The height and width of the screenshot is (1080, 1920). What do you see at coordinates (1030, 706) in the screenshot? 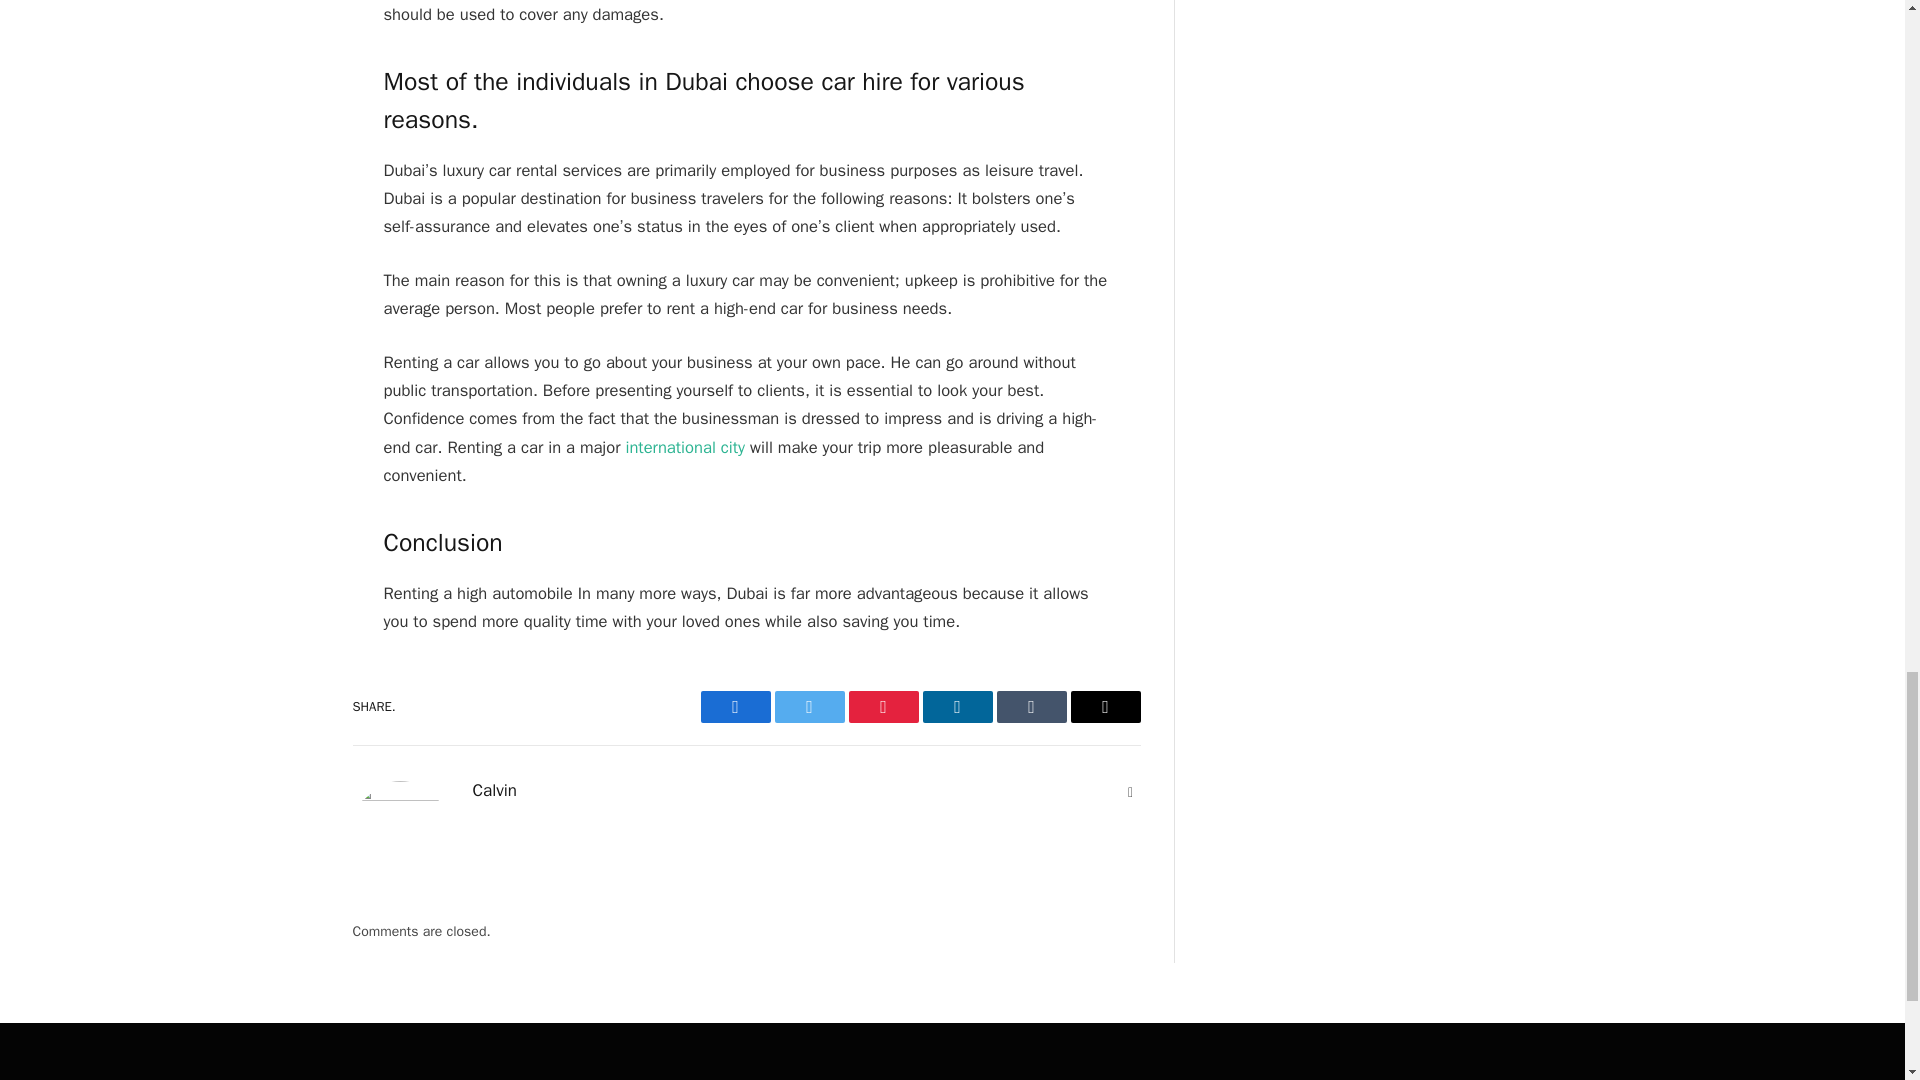
I see `Tumblr` at bounding box center [1030, 706].